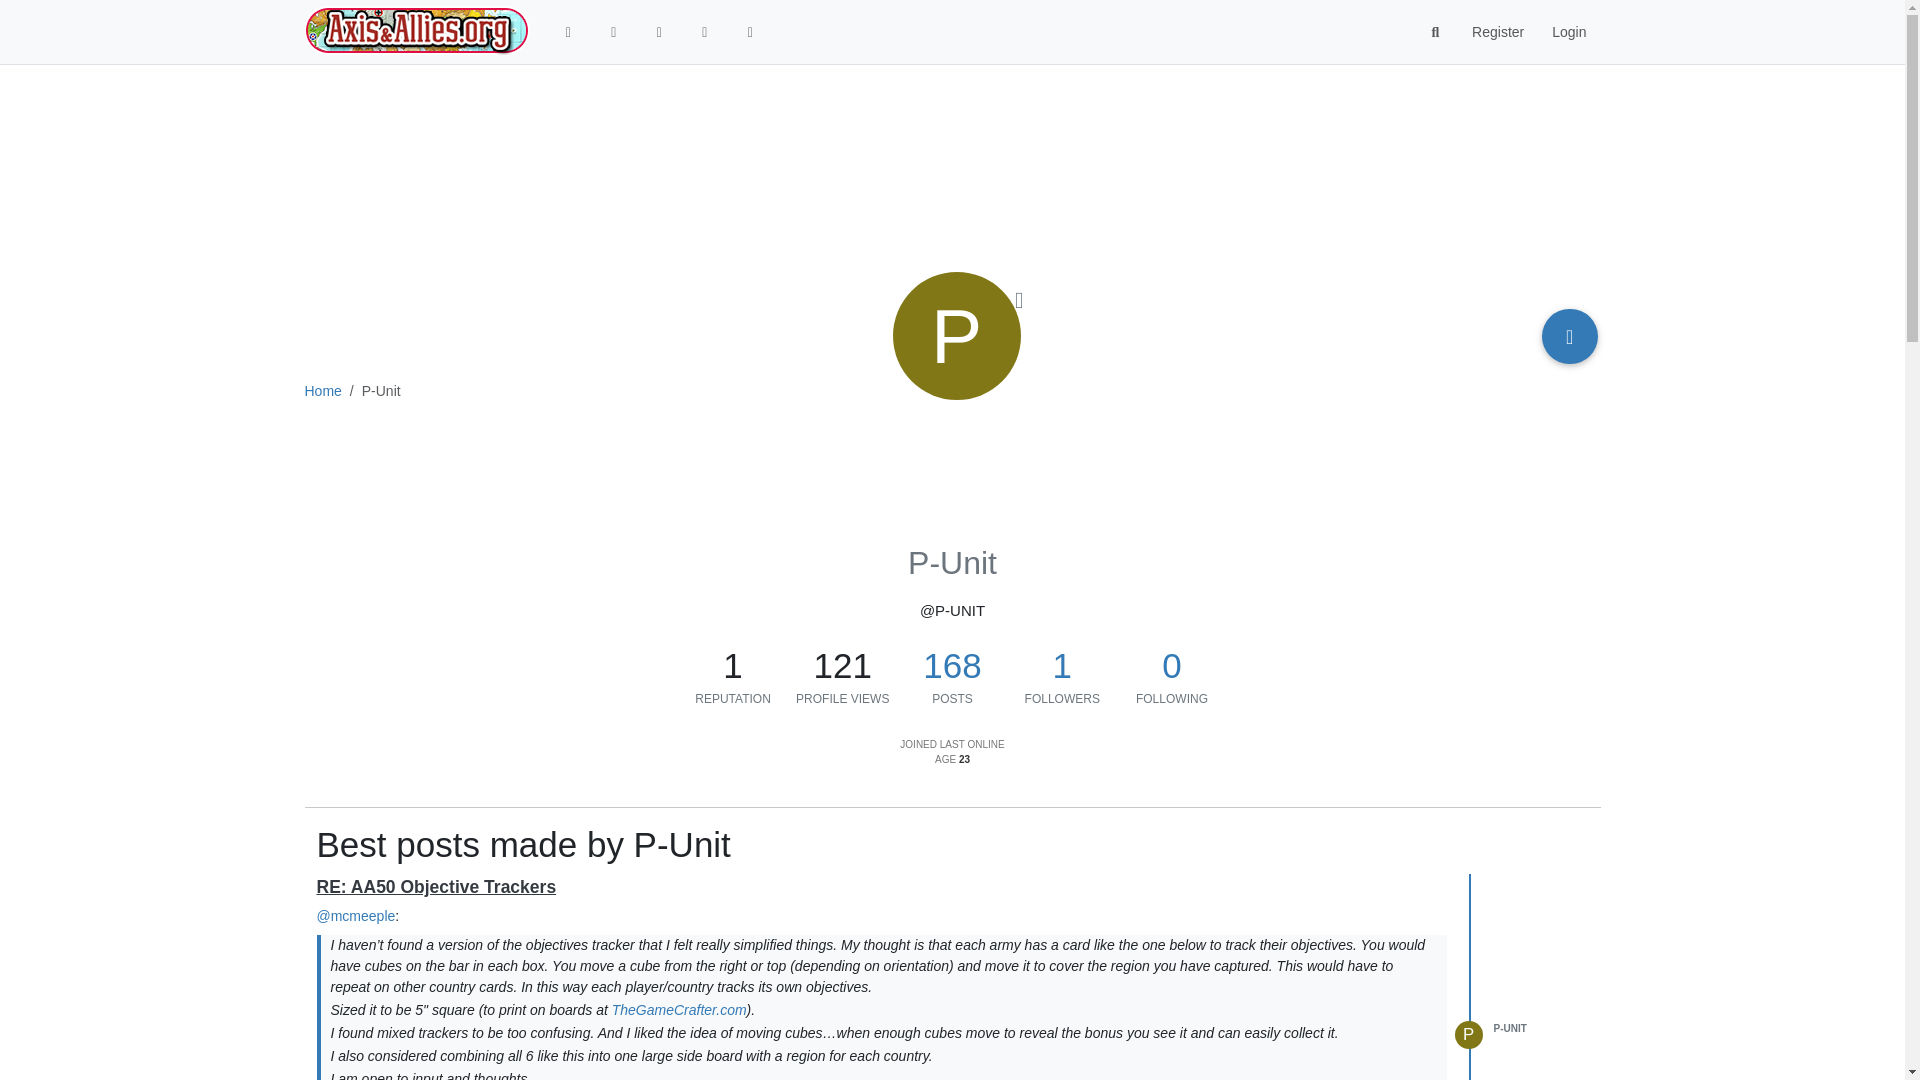 Image resolution: width=1920 pixels, height=1080 pixels. What do you see at coordinates (436, 886) in the screenshot?
I see `RE: AA50 Objective Trackers` at bounding box center [436, 886].